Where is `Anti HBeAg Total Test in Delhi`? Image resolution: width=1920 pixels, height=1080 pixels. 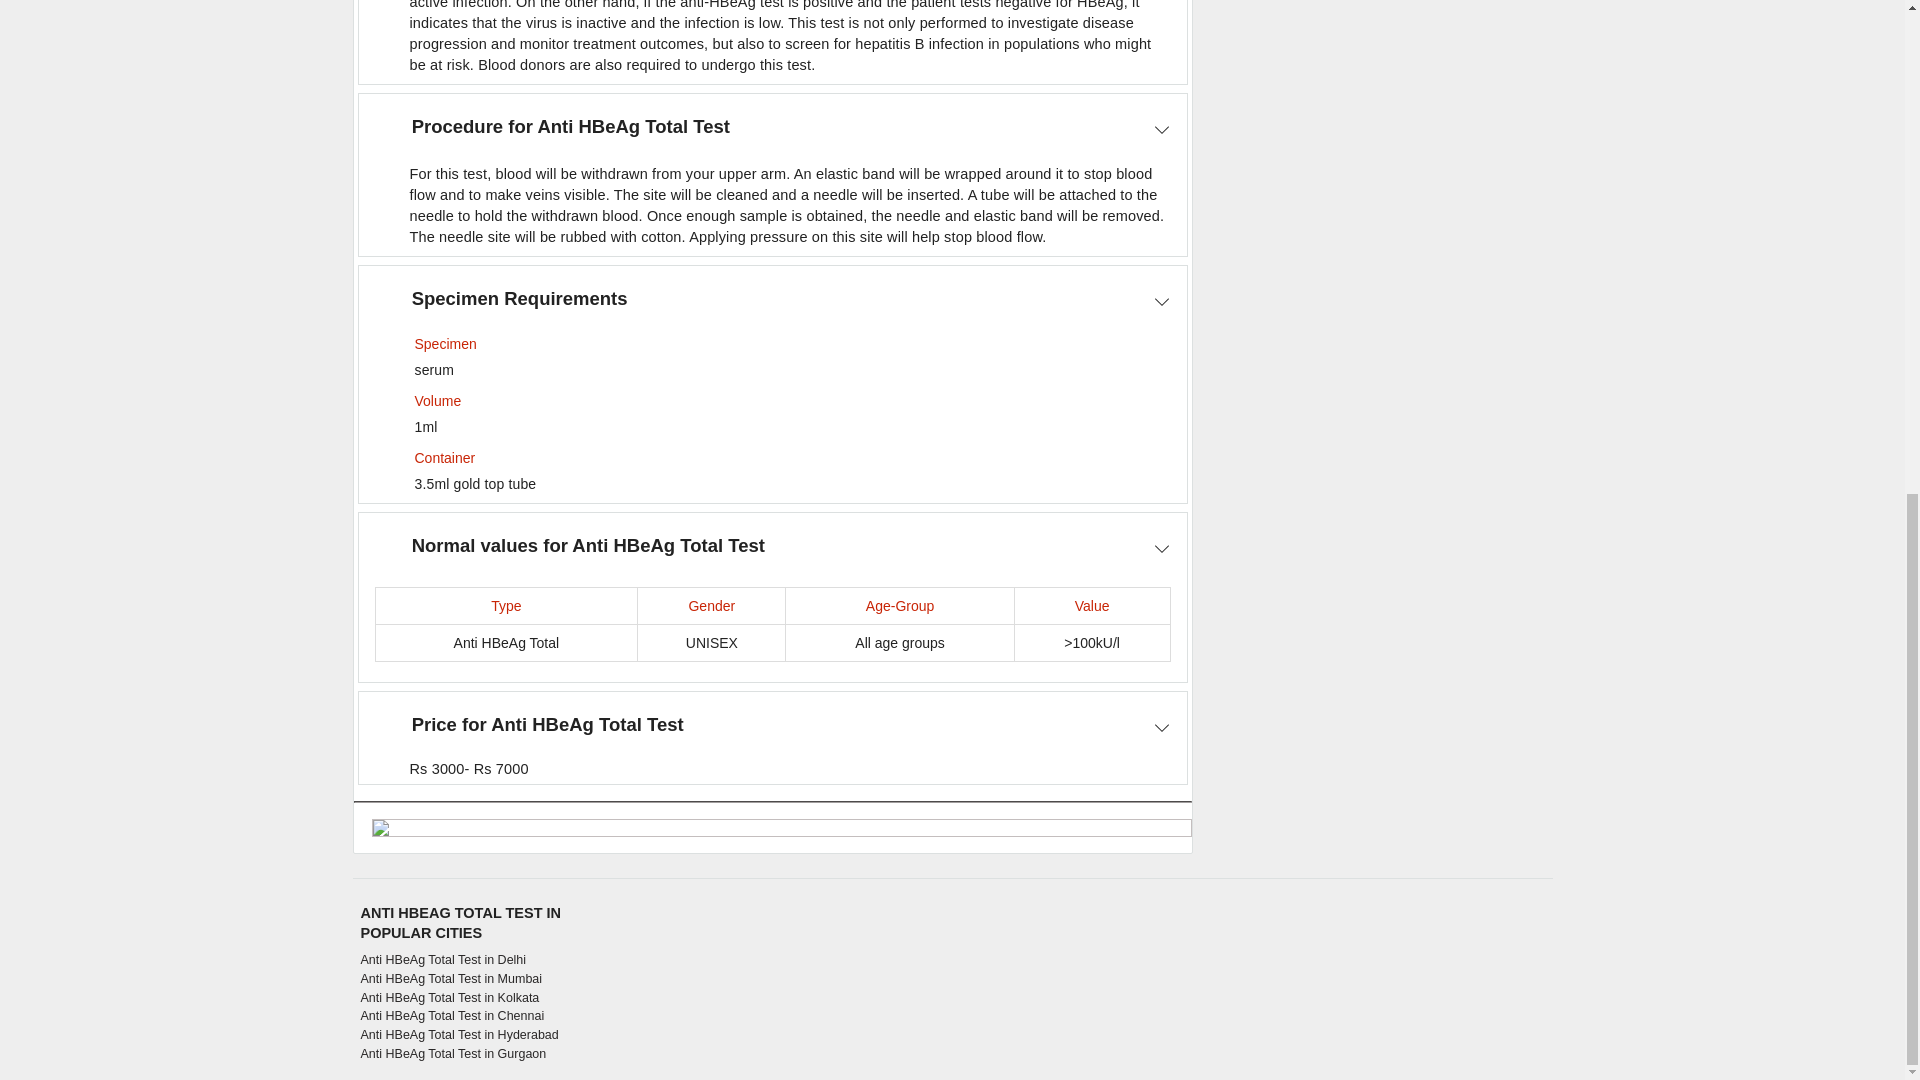
Anti HBeAg Total Test in Delhi is located at coordinates (474, 960).